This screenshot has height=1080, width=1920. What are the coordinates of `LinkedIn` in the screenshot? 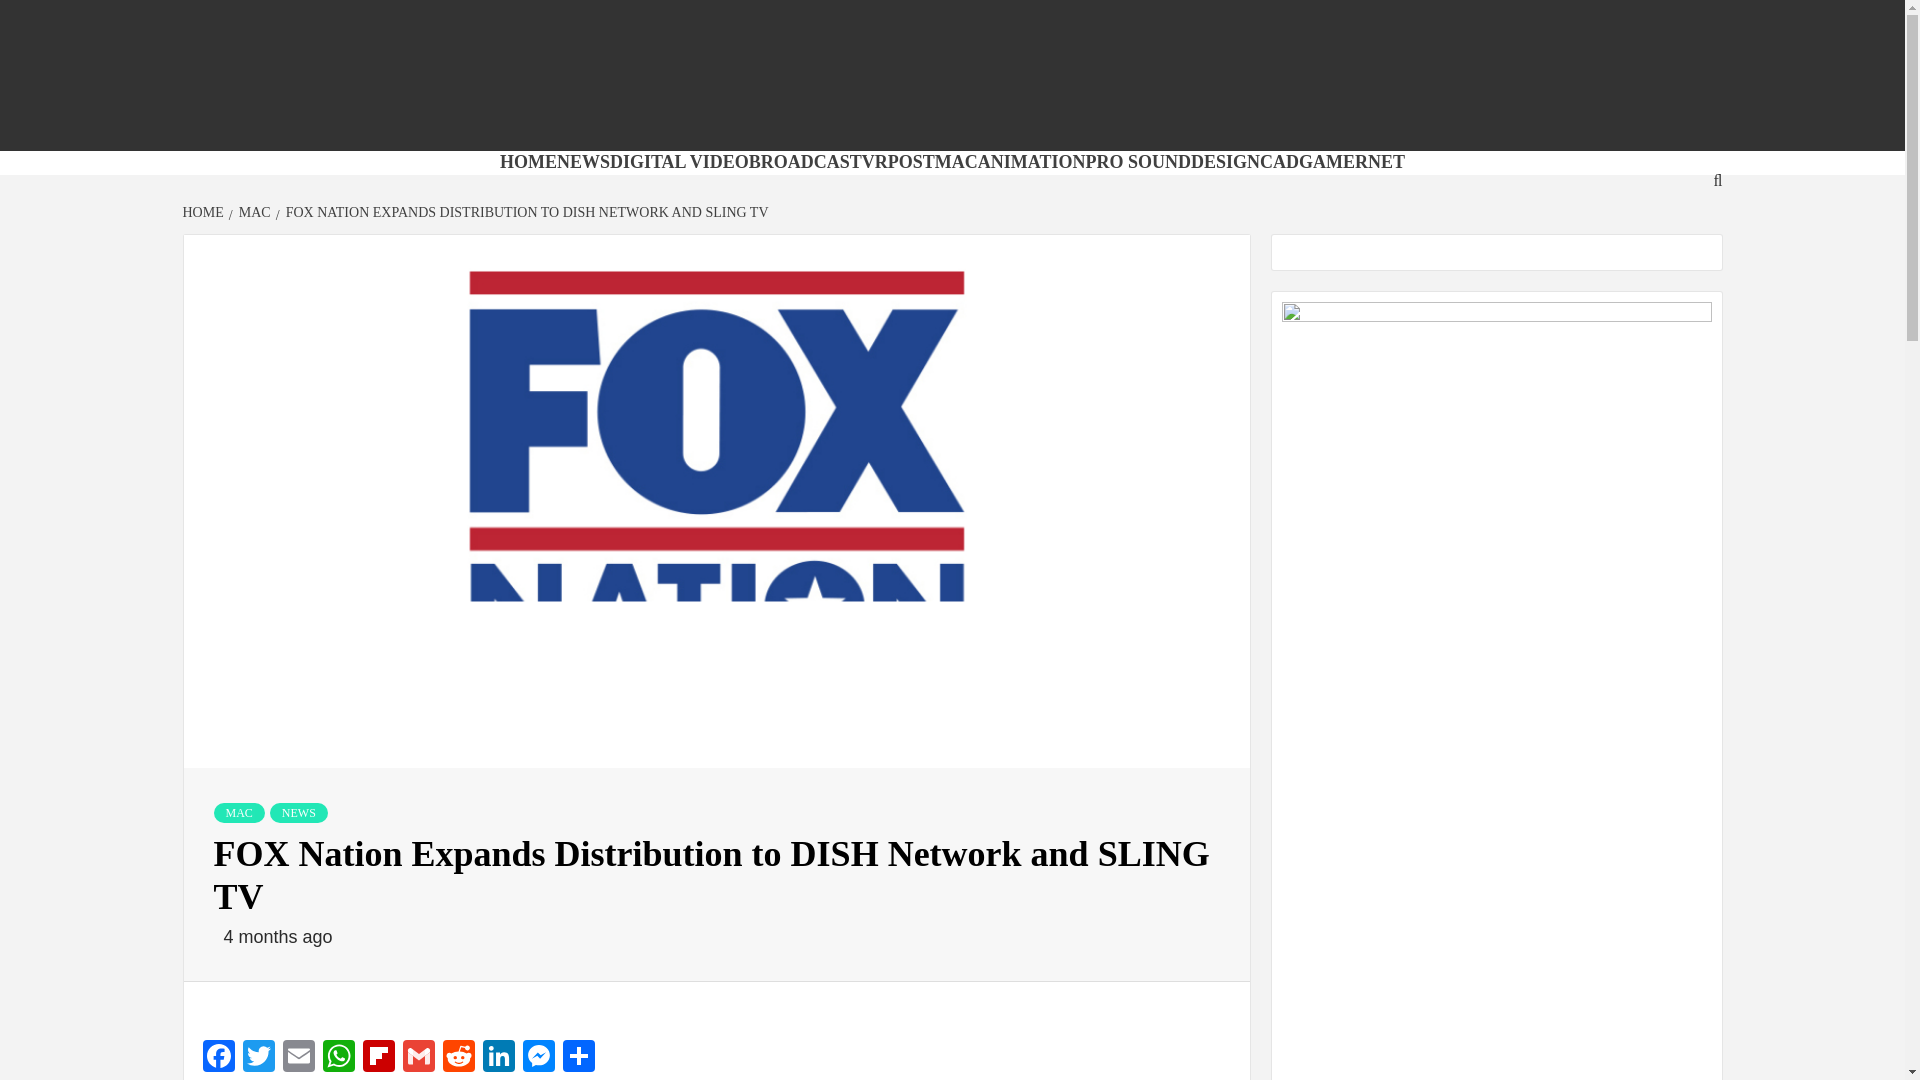 It's located at (498, 1058).